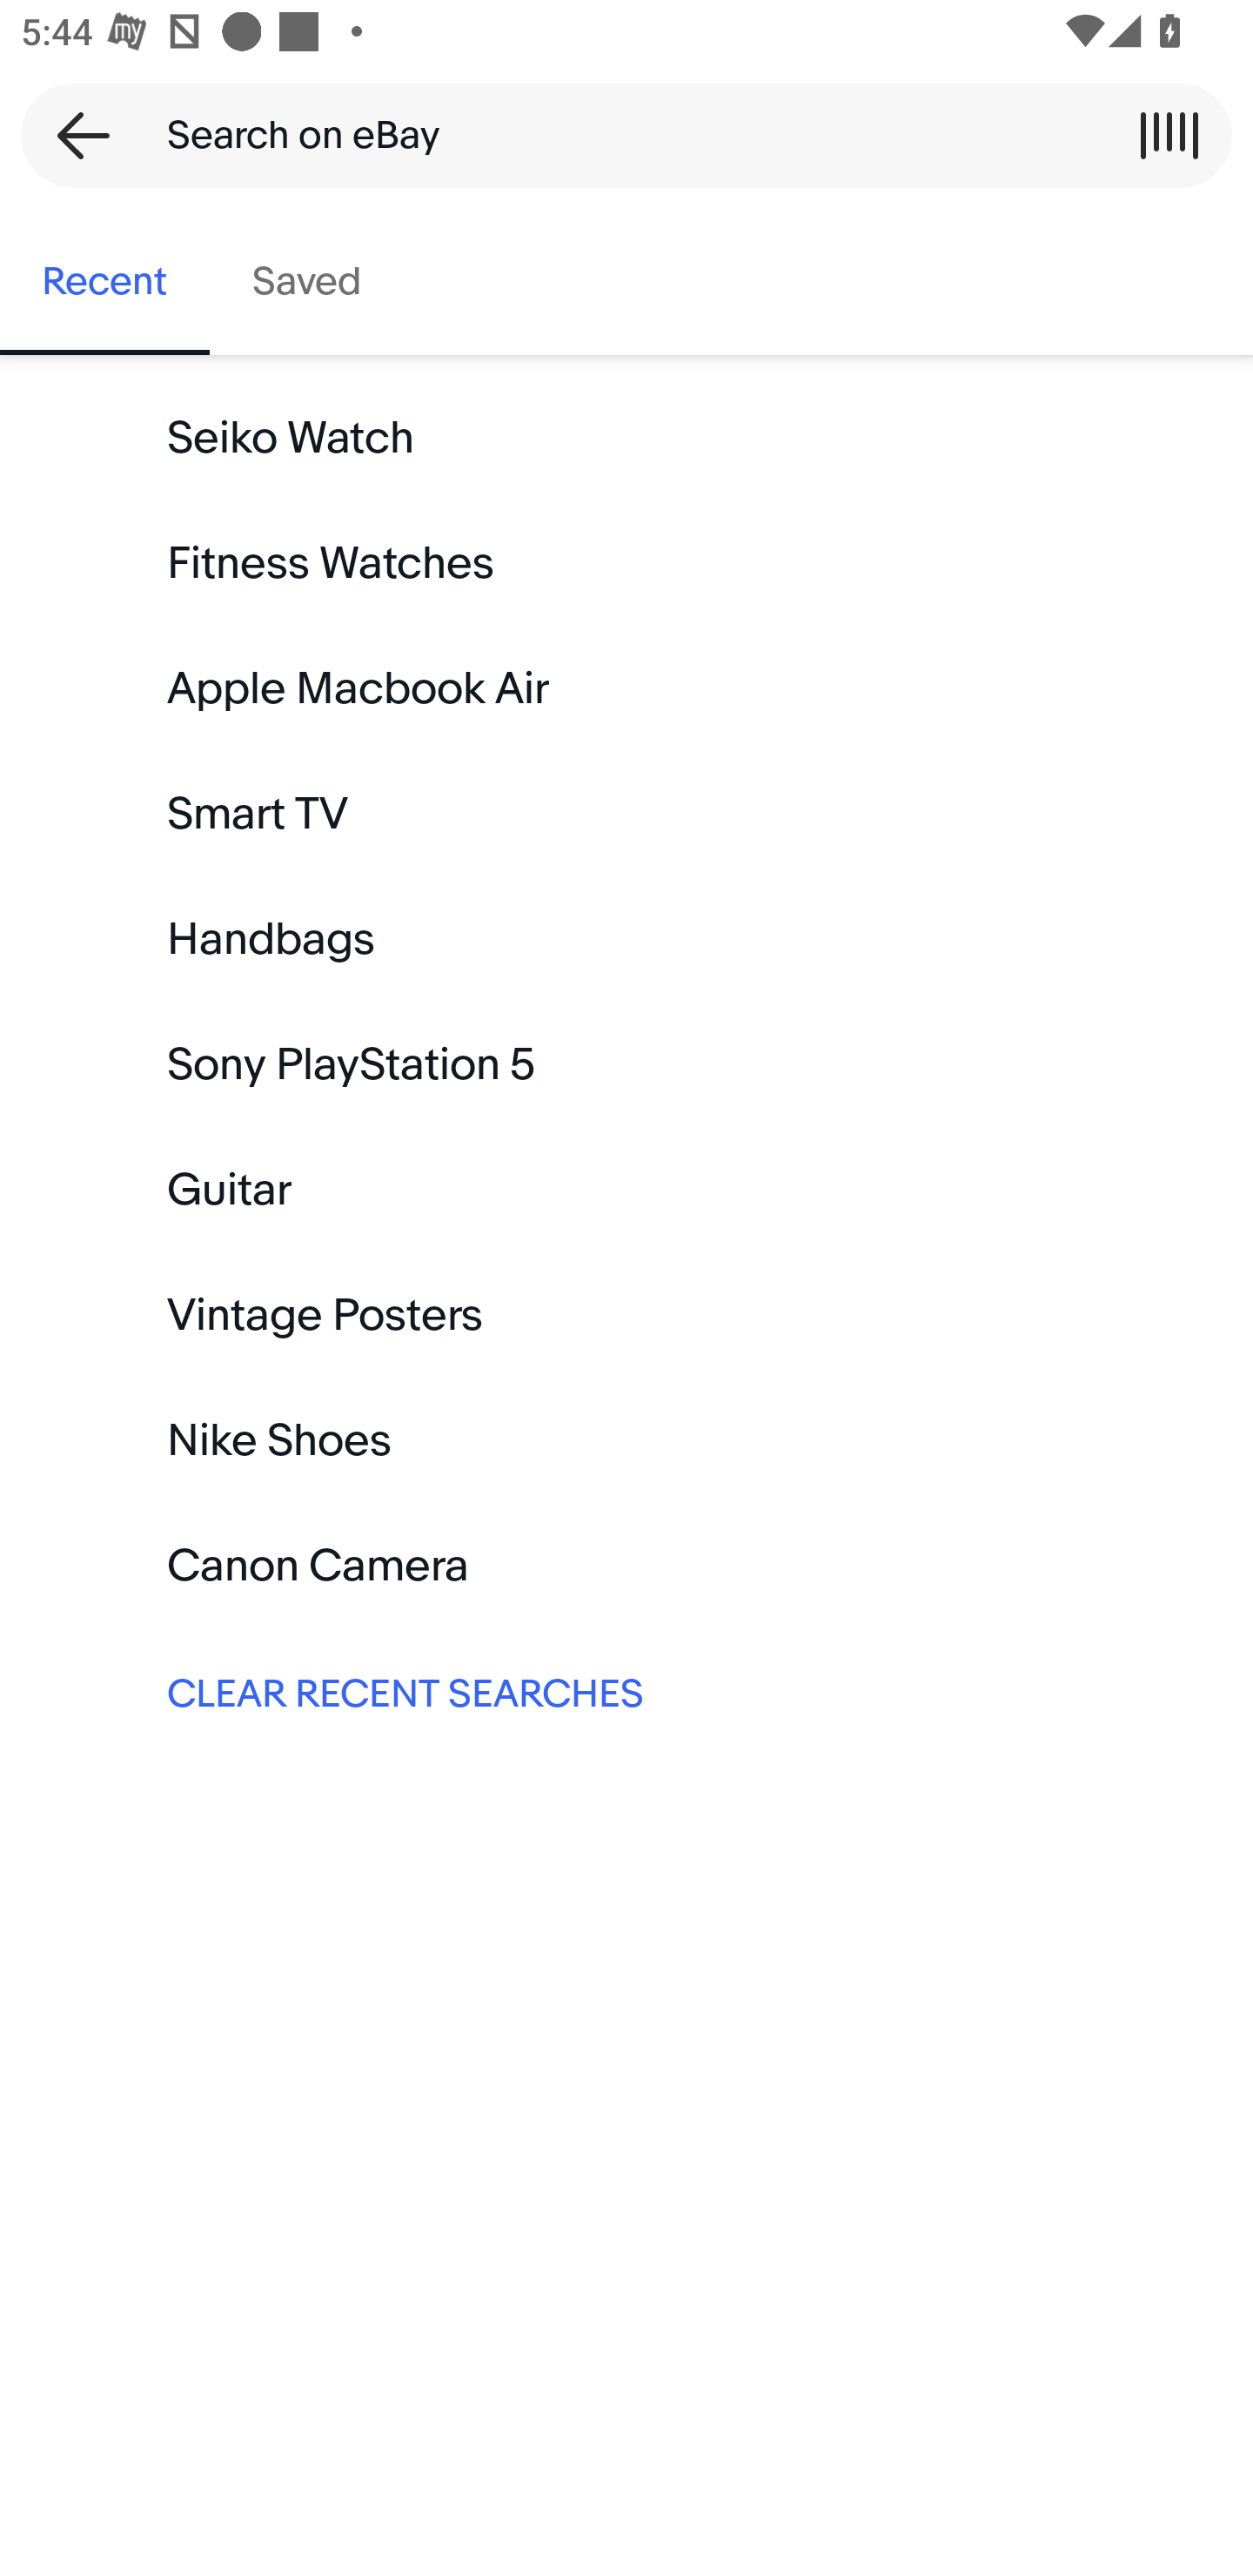 The image size is (1253, 2576). What do you see at coordinates (626, 1441) in the screenshot?
I see `Nike Shoes Keyword search Nike Shoes:` at bounding box center [626, 1441].